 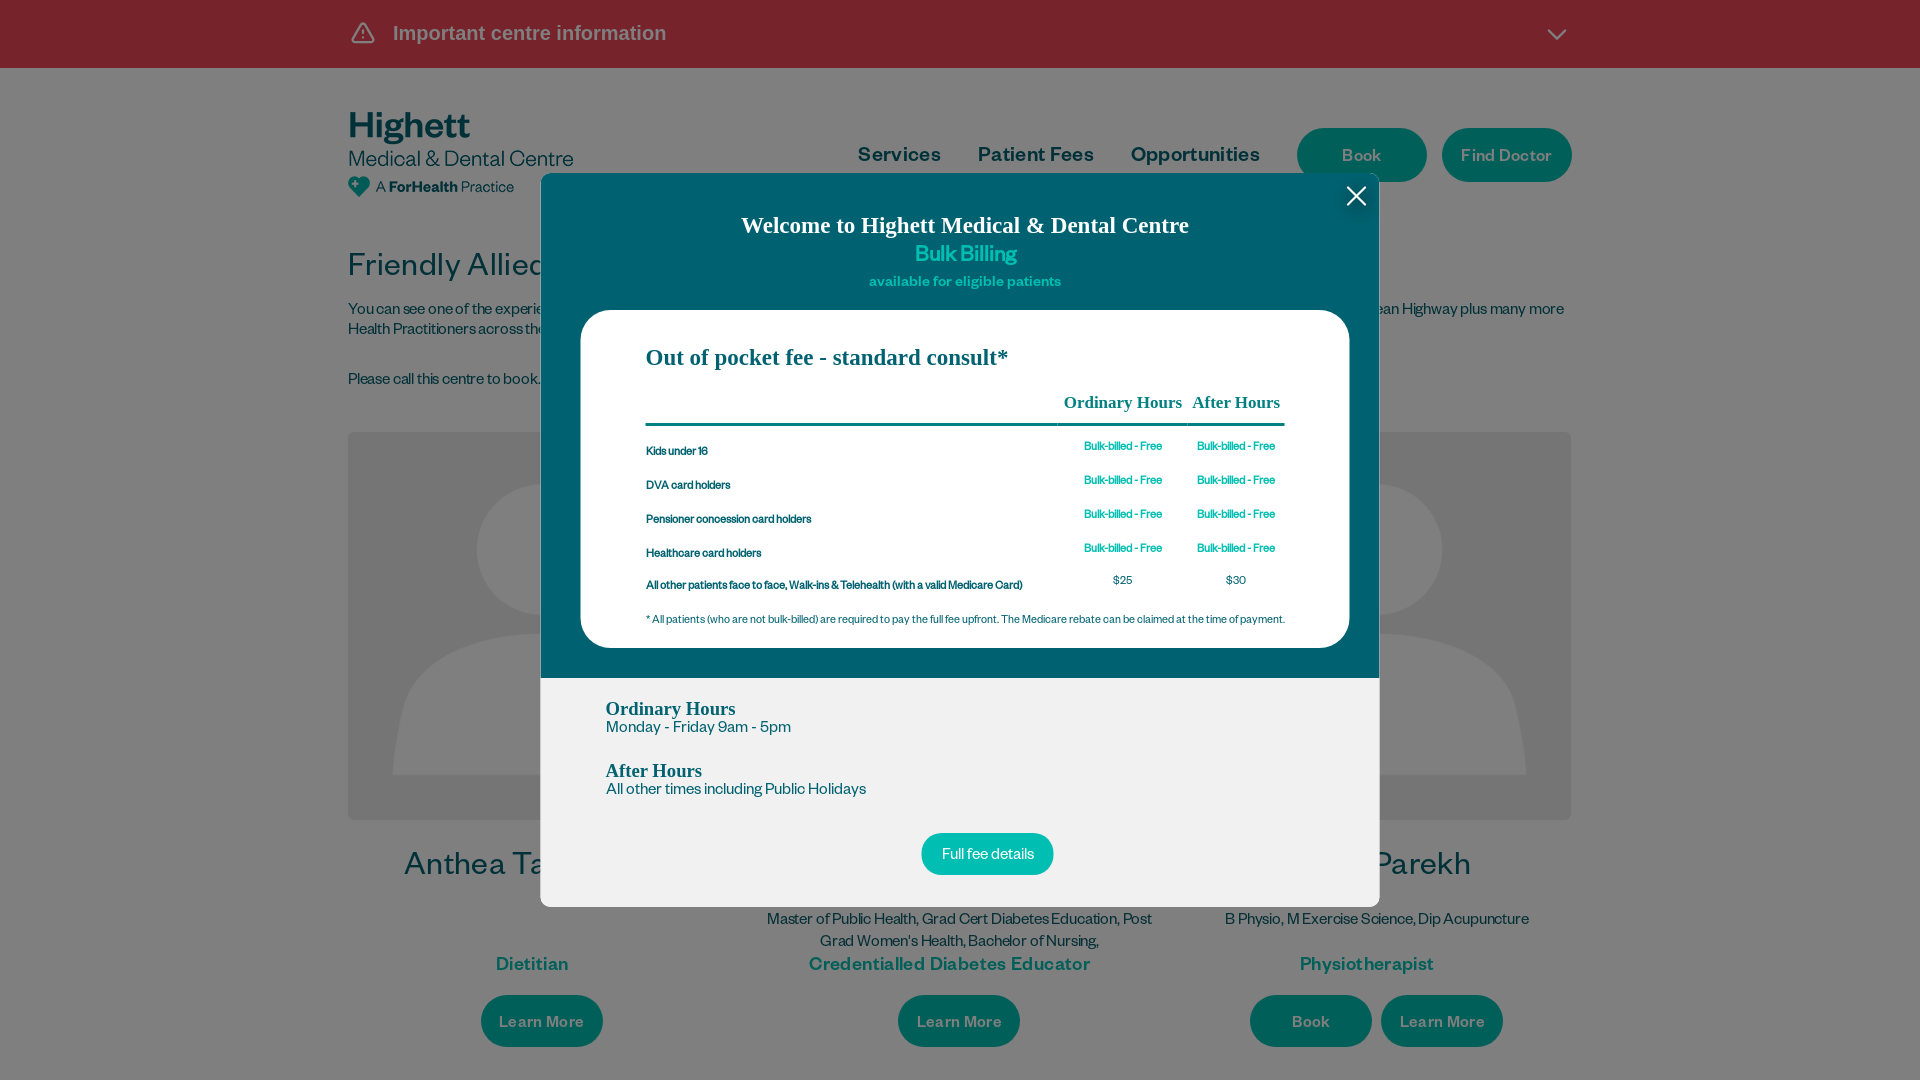 What do you see at coordinates (960, 33) in the screenshot?
I see `Important centre information` at bounding box center [960, 33].